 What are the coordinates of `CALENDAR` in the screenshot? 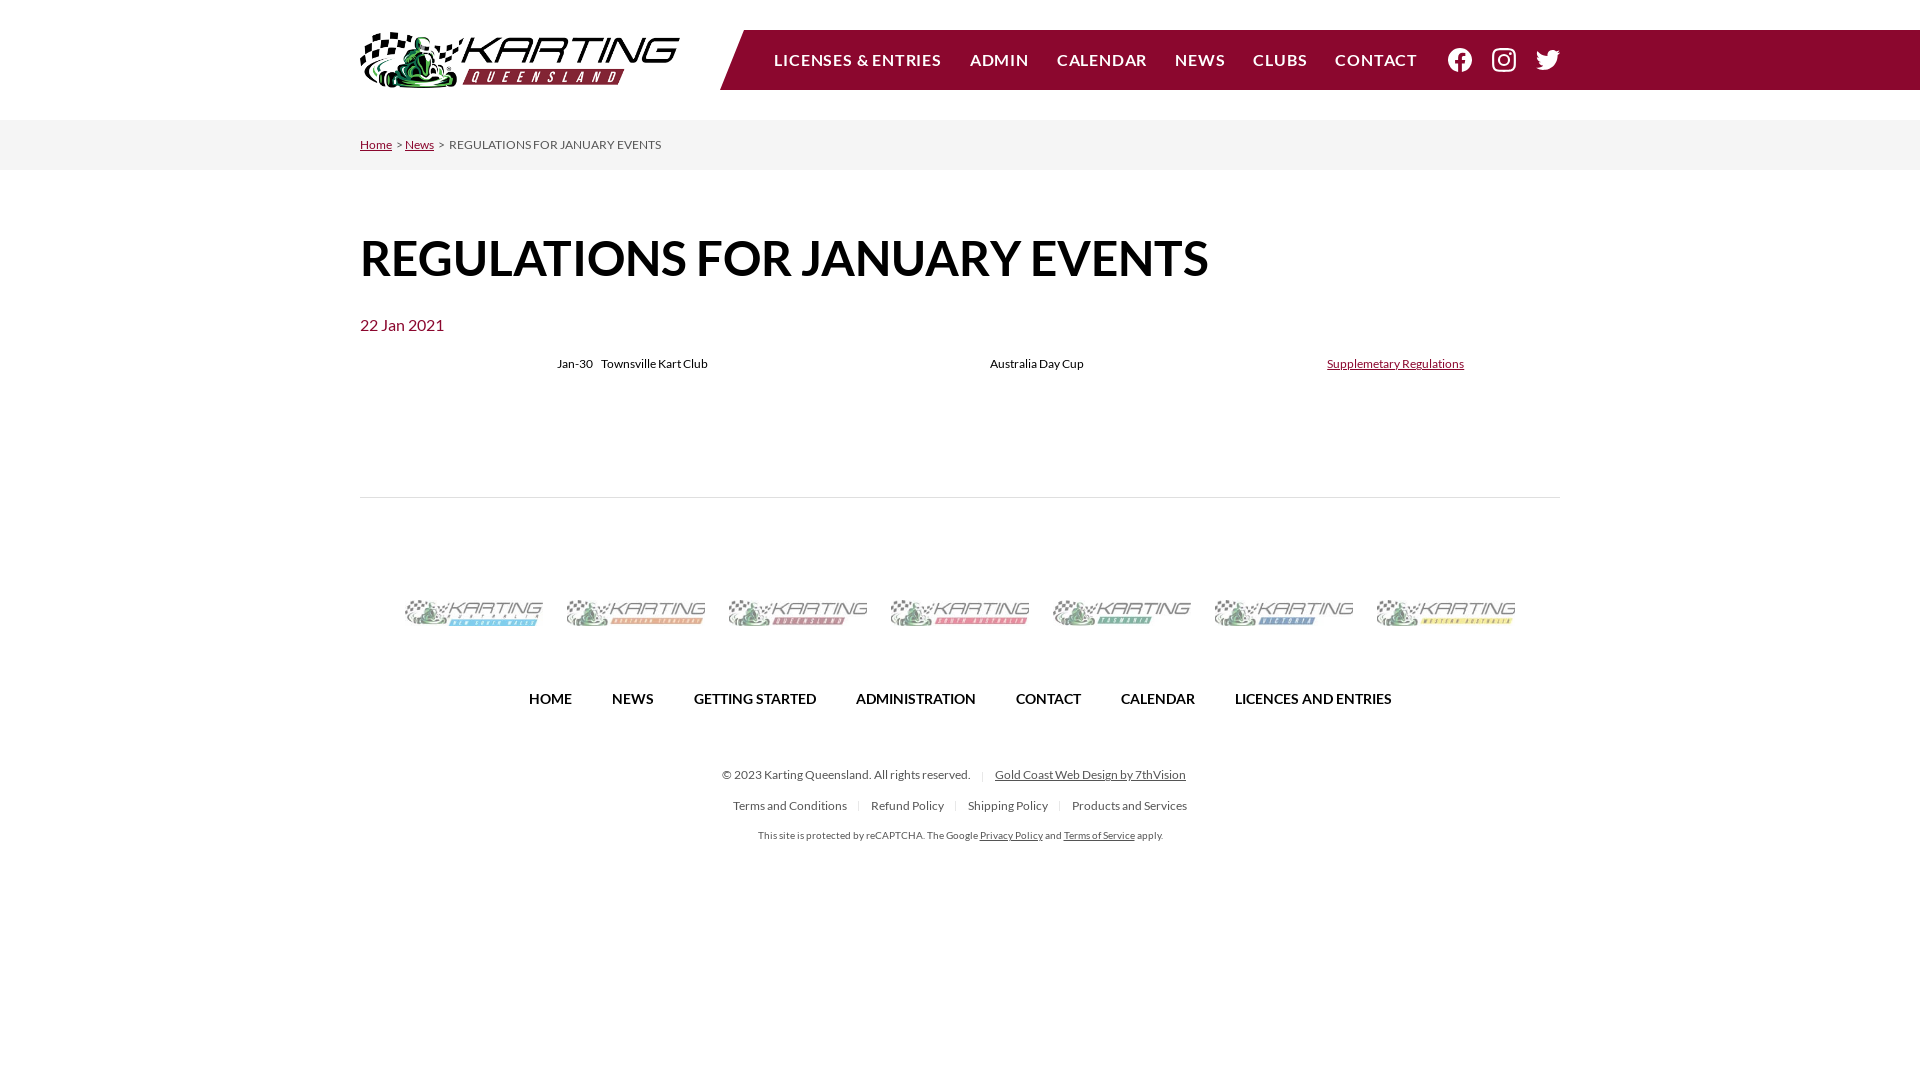 It's located at (1102, 60).